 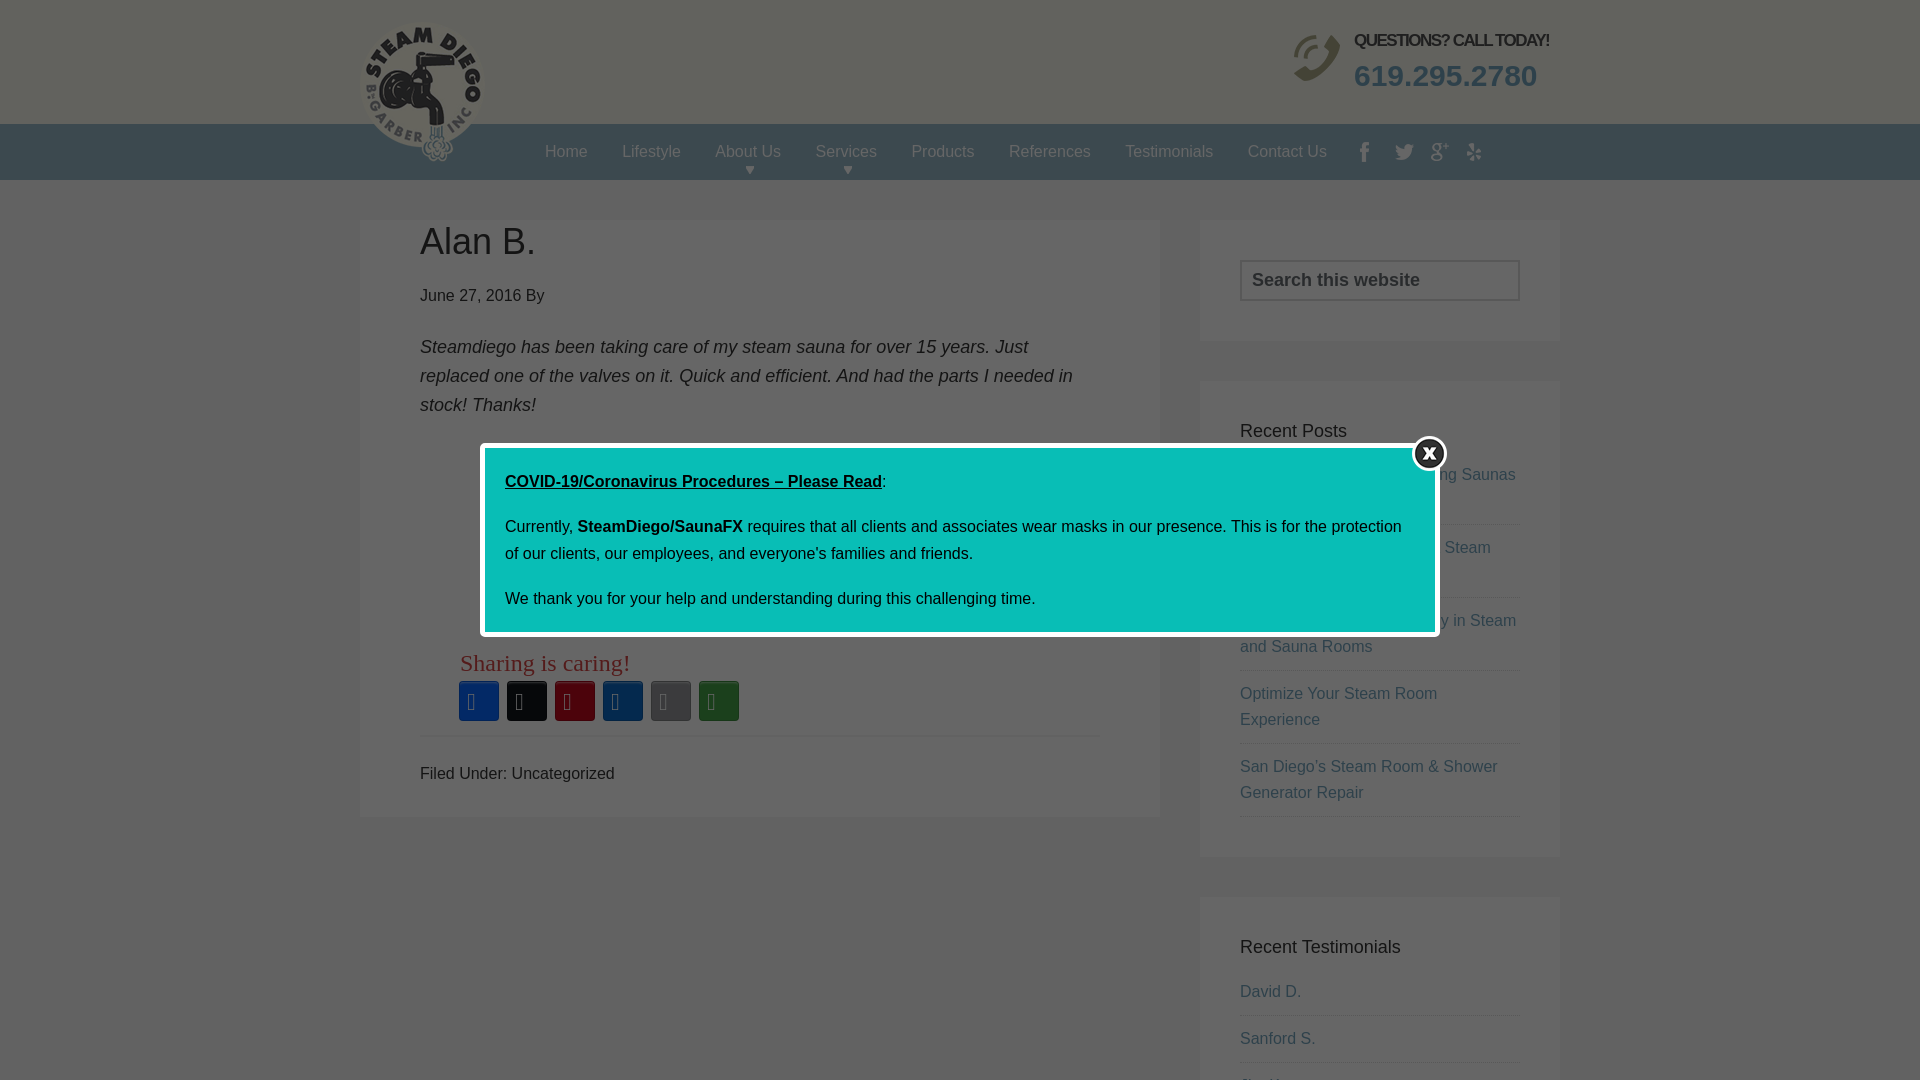 I want to click on Home, so click(x=566, y=152).